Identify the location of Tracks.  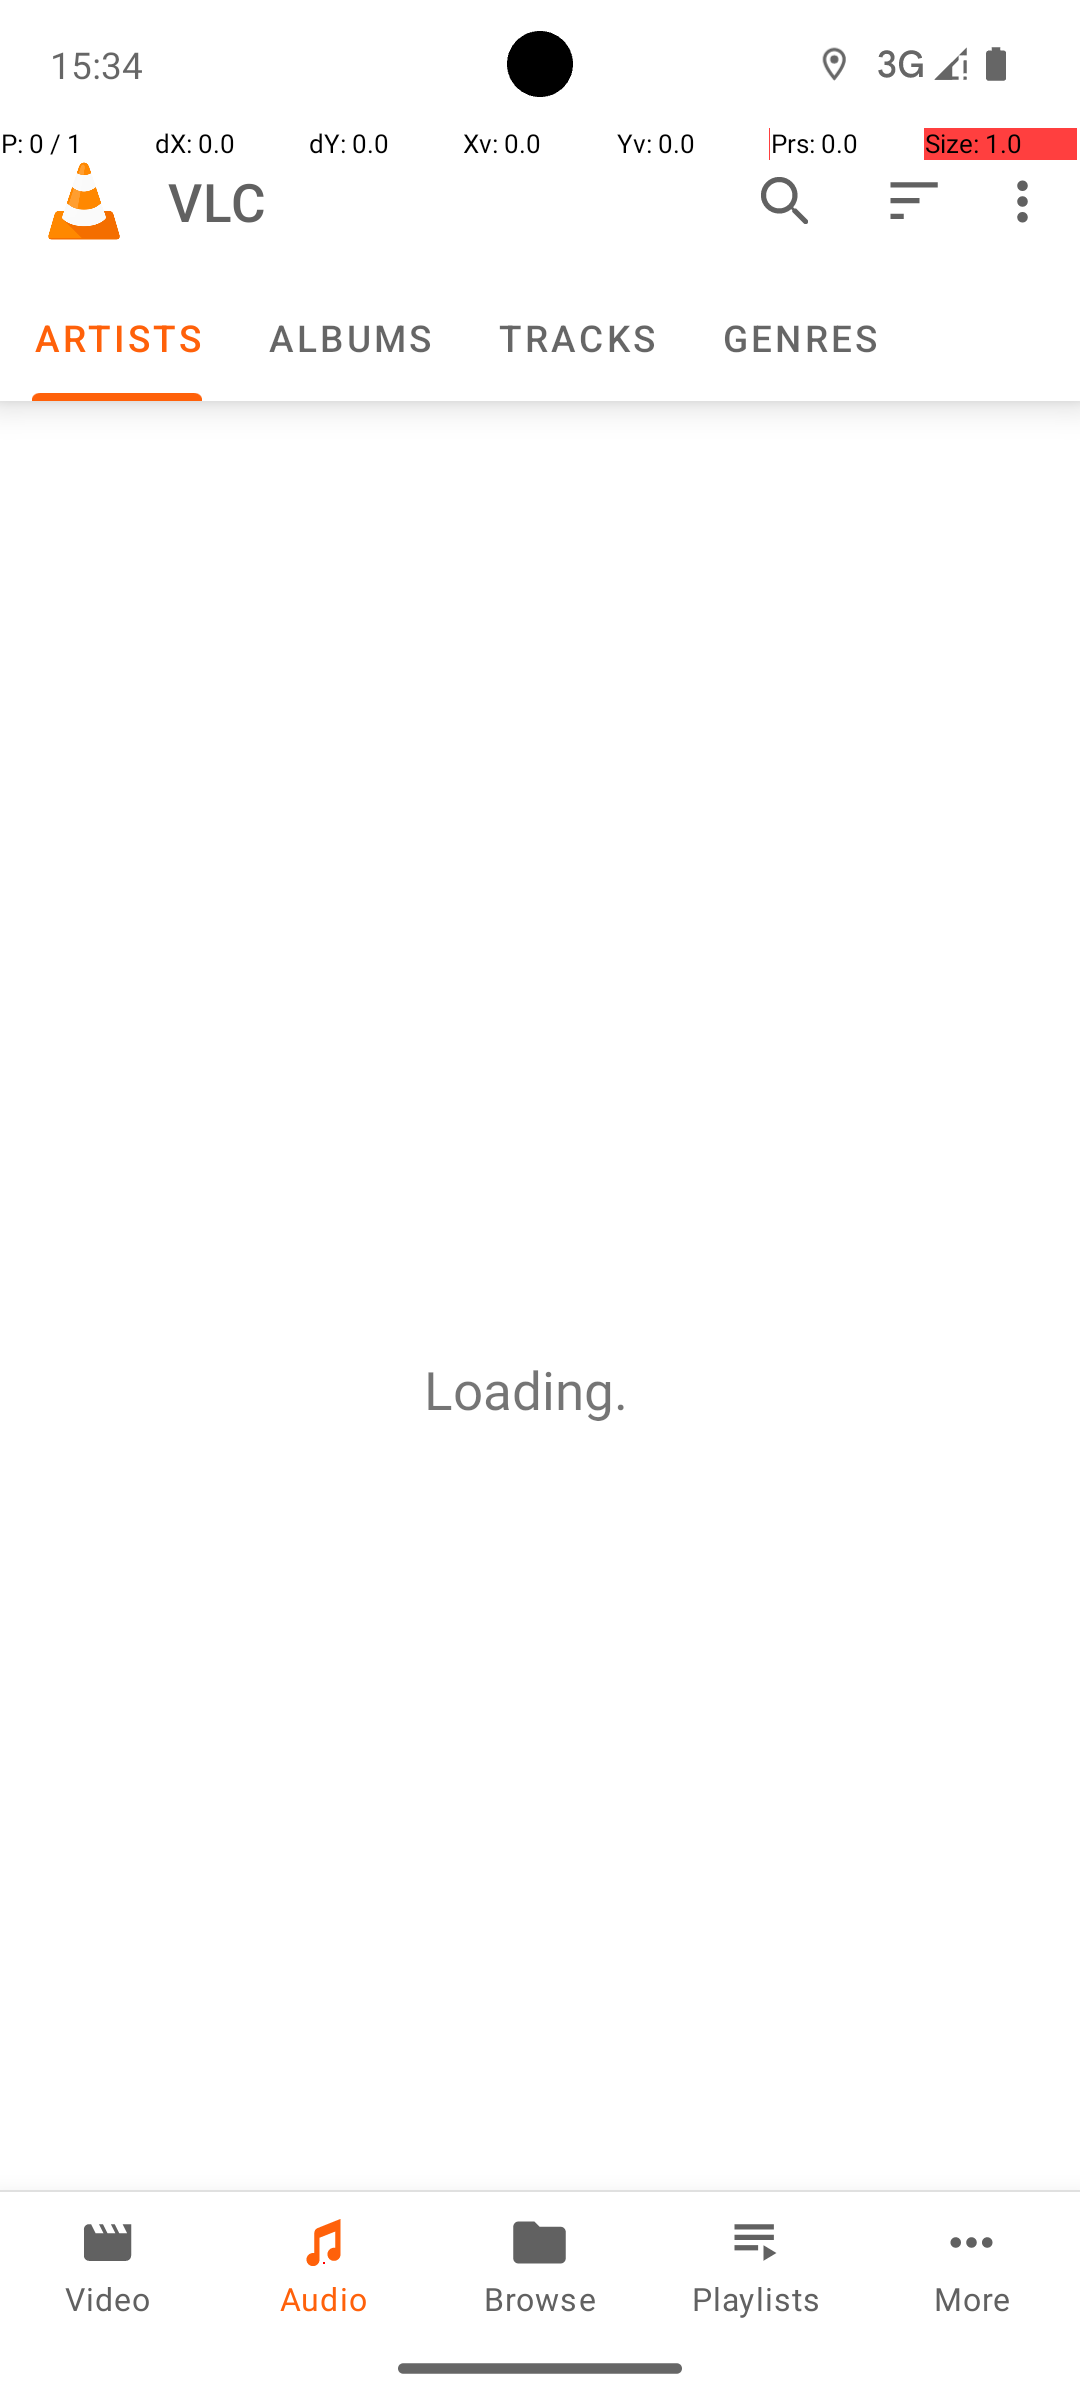
(576, 338).